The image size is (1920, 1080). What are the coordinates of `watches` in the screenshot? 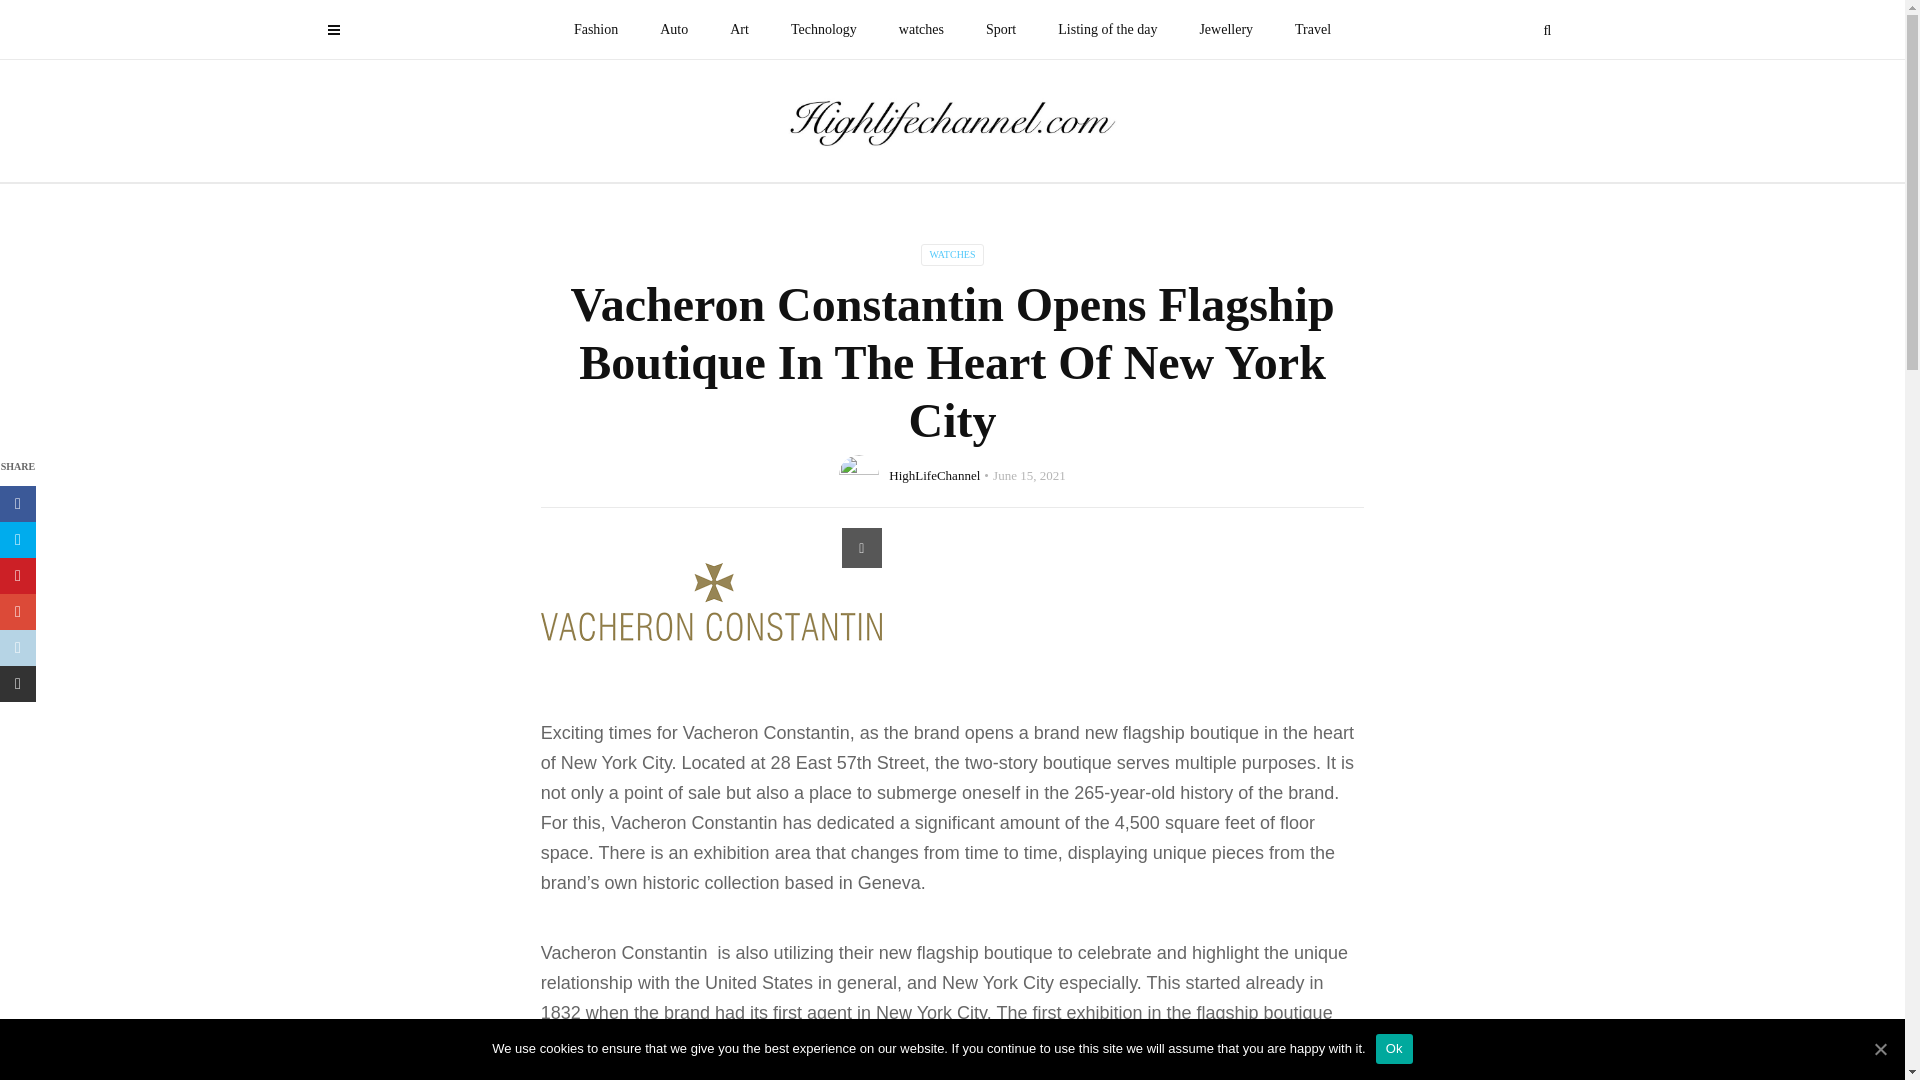 It's located at (921, 30).